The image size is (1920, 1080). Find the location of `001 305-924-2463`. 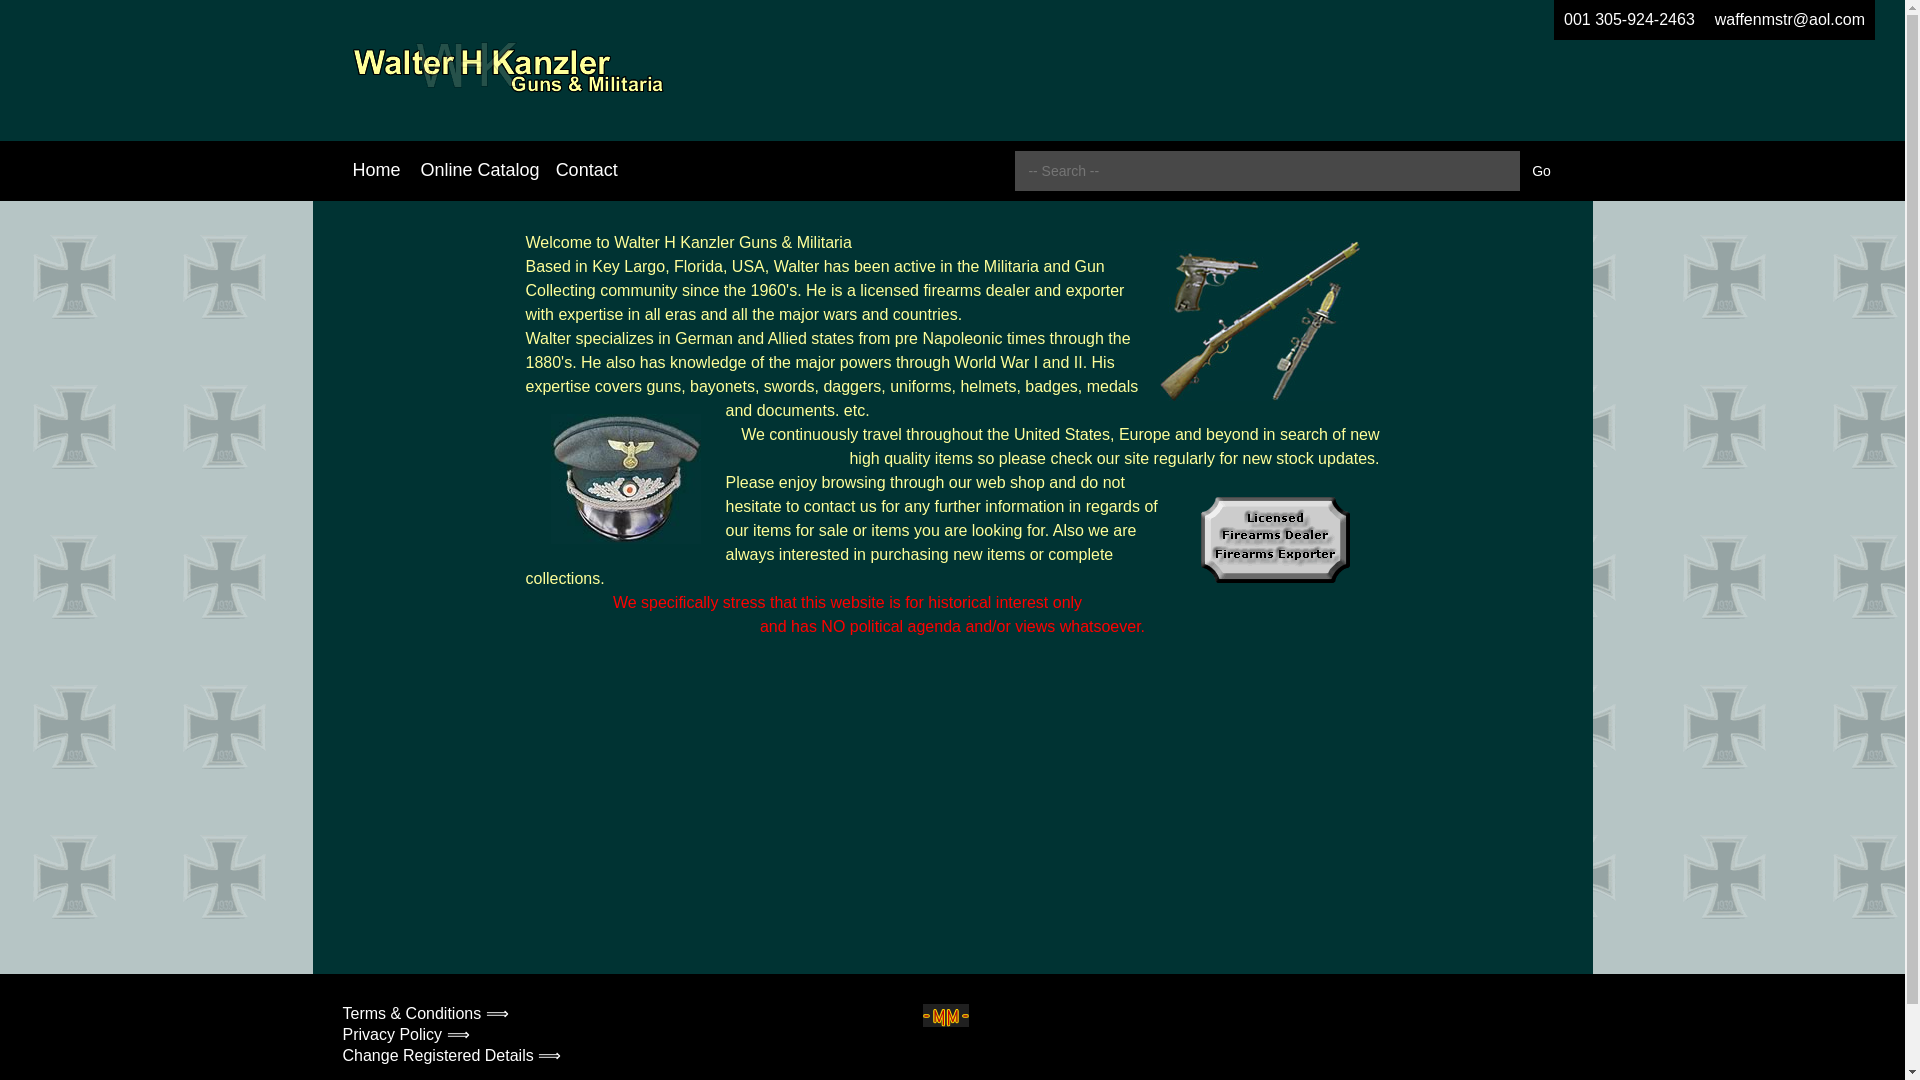

001 305-924-2463 is located at coordinates (1628, 20).